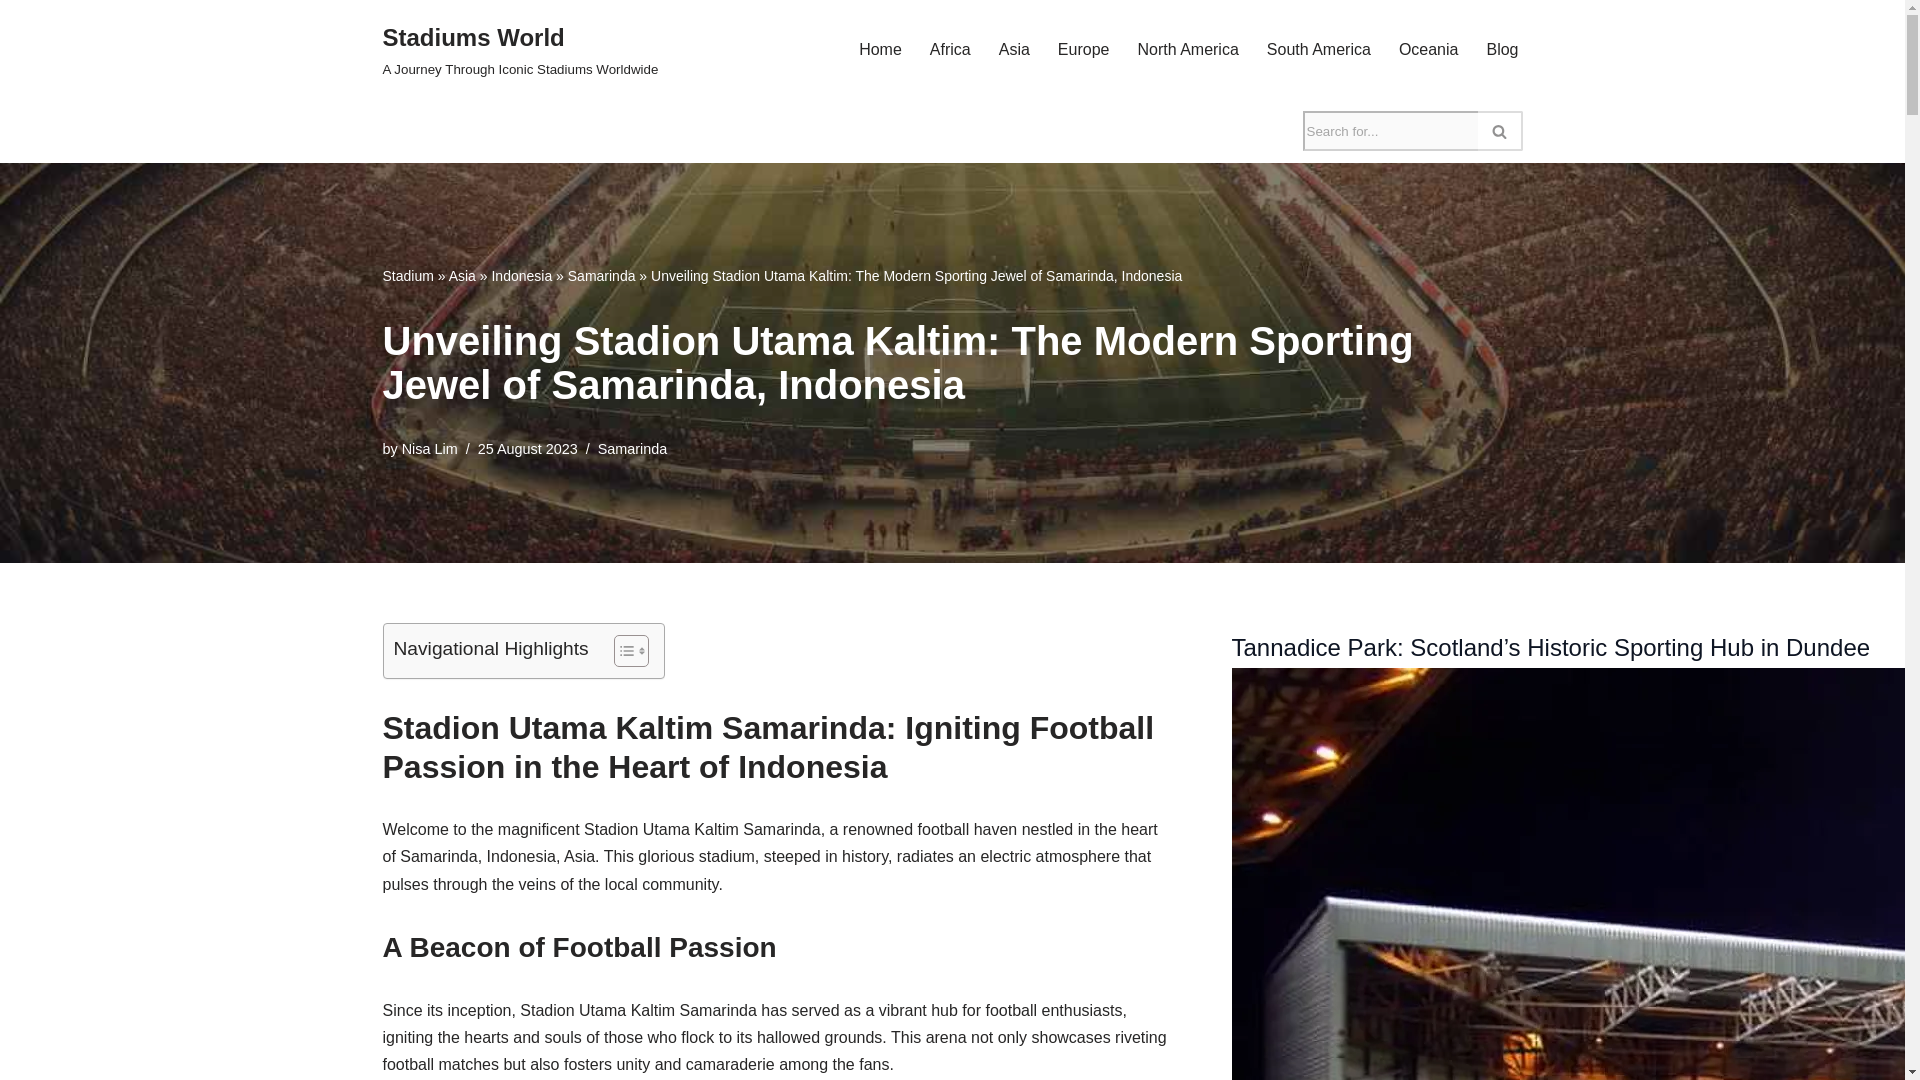  What do you see at coordinates (1187, 48) in the screenshot?
I see `North America` at bounding box center [1187, 48].